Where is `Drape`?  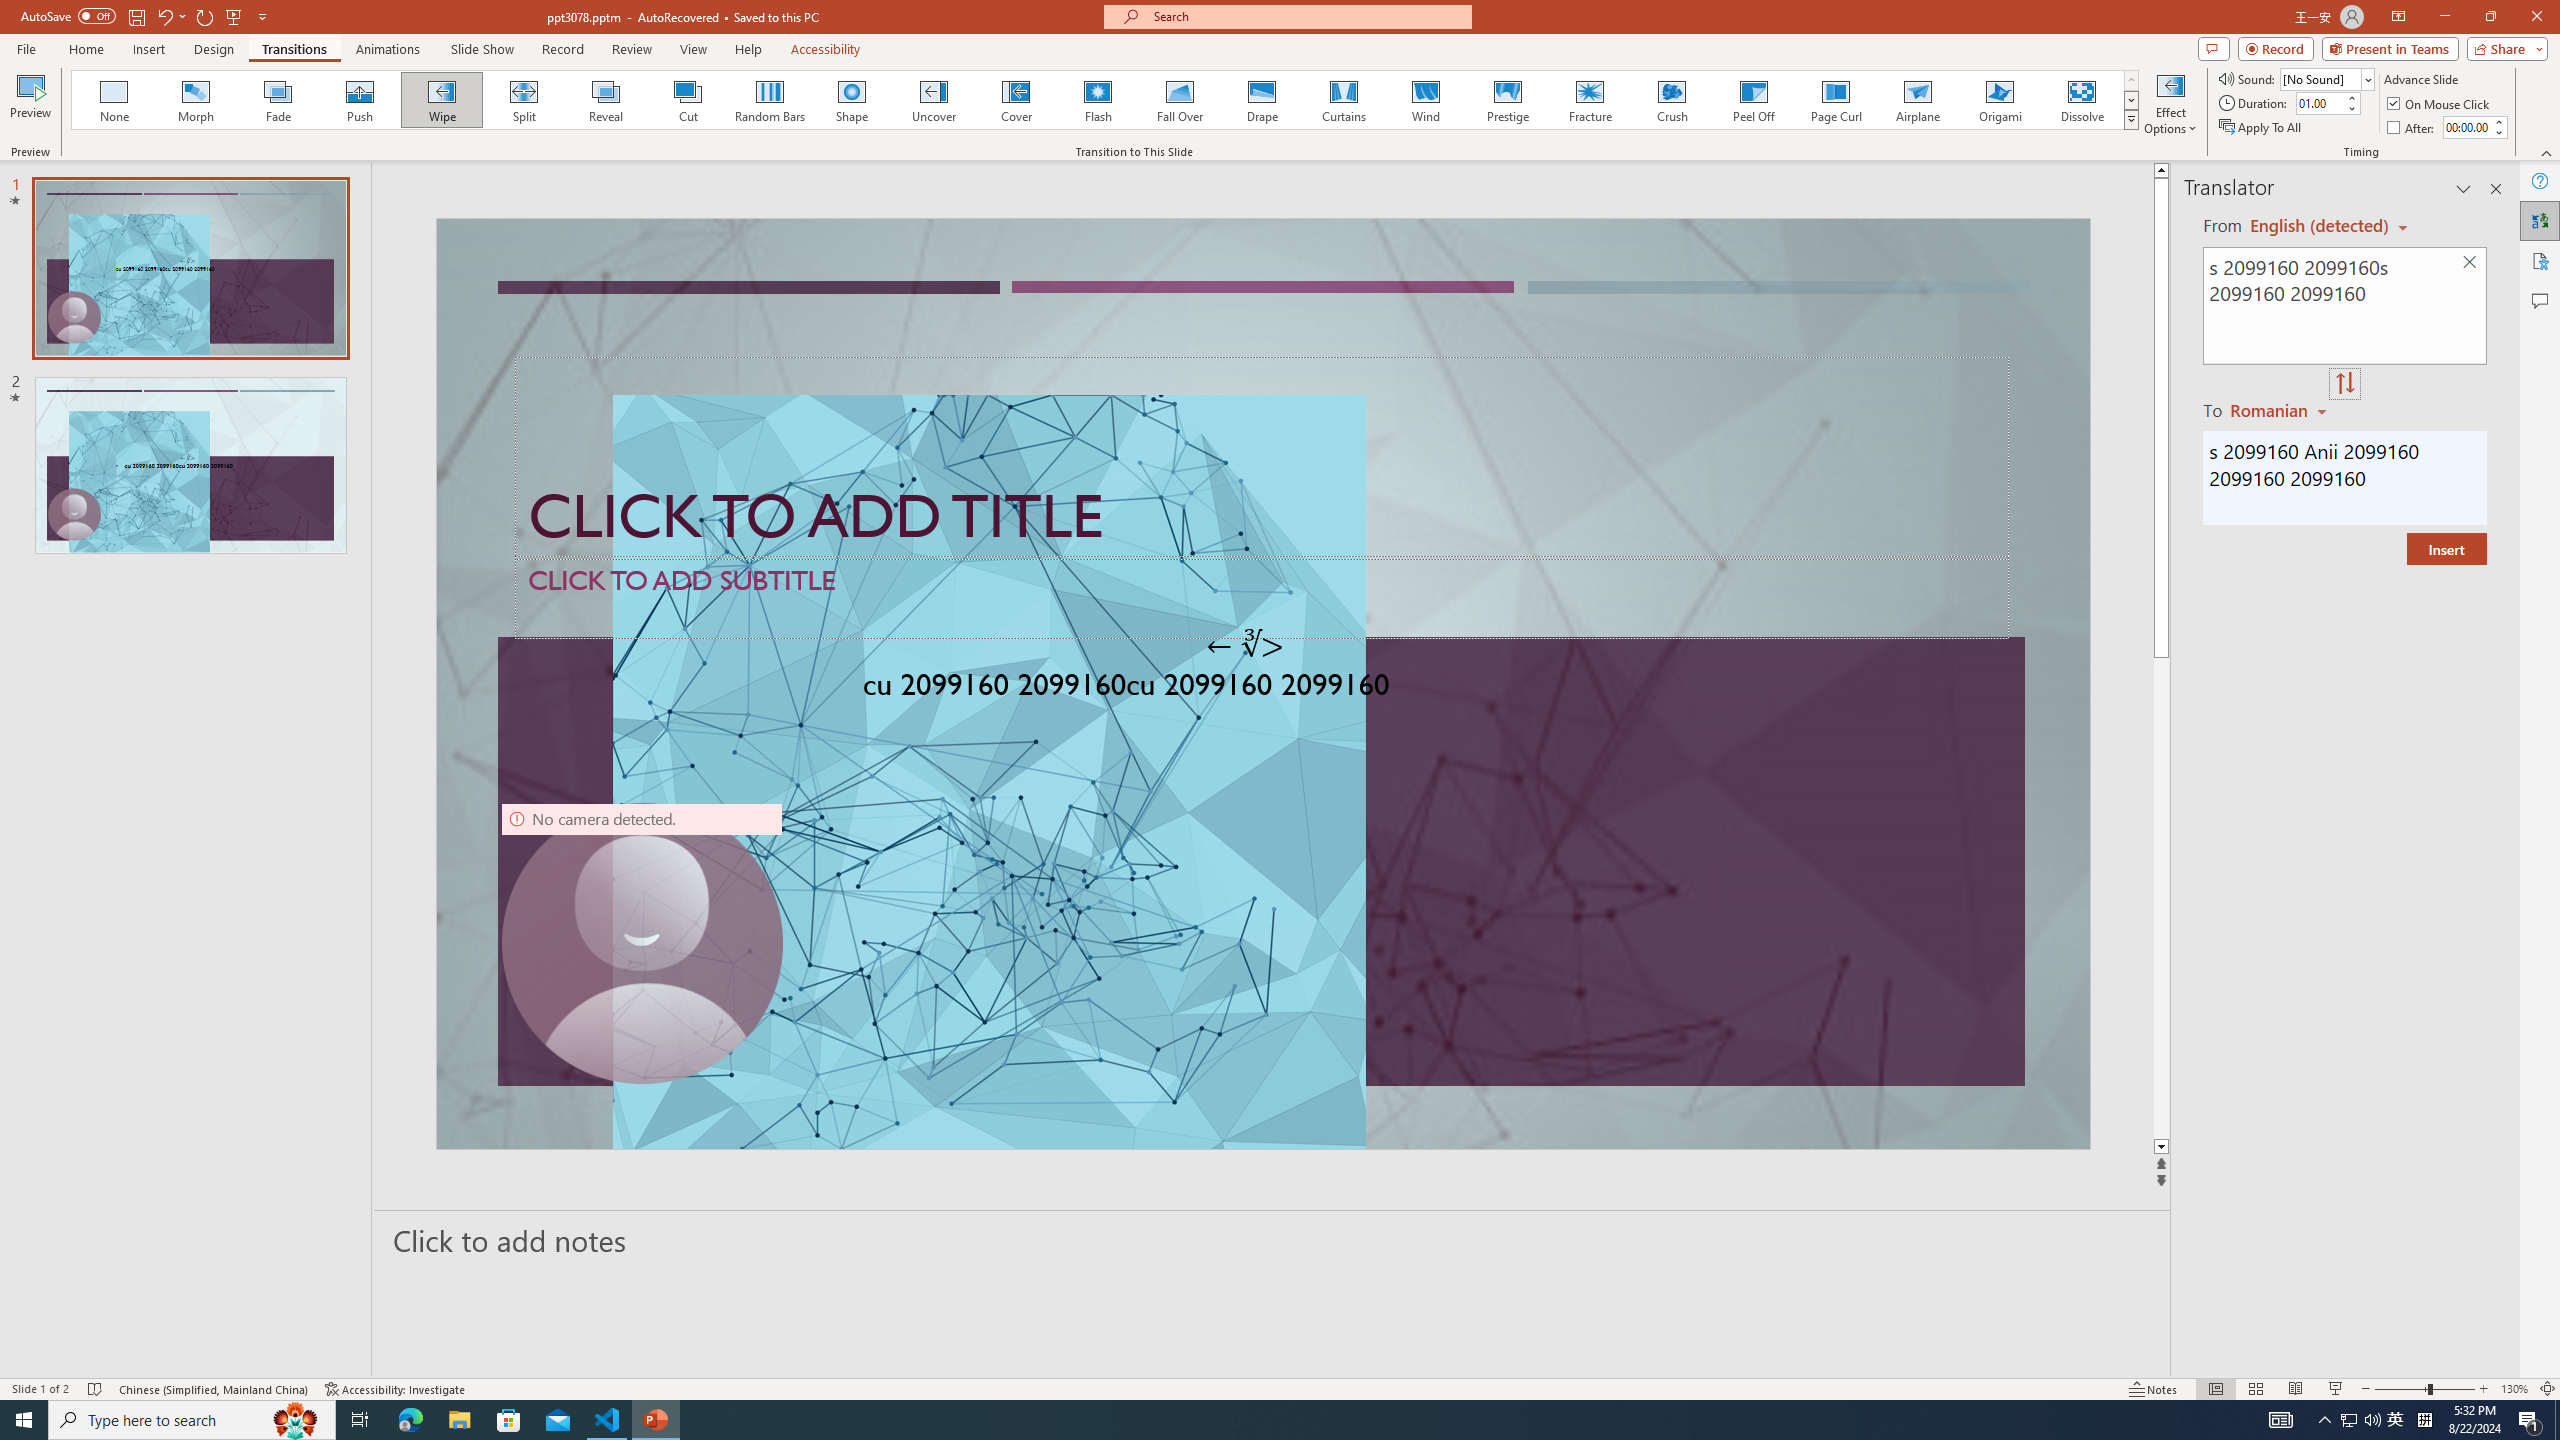
Drape is located at coordinates (1262, 100).